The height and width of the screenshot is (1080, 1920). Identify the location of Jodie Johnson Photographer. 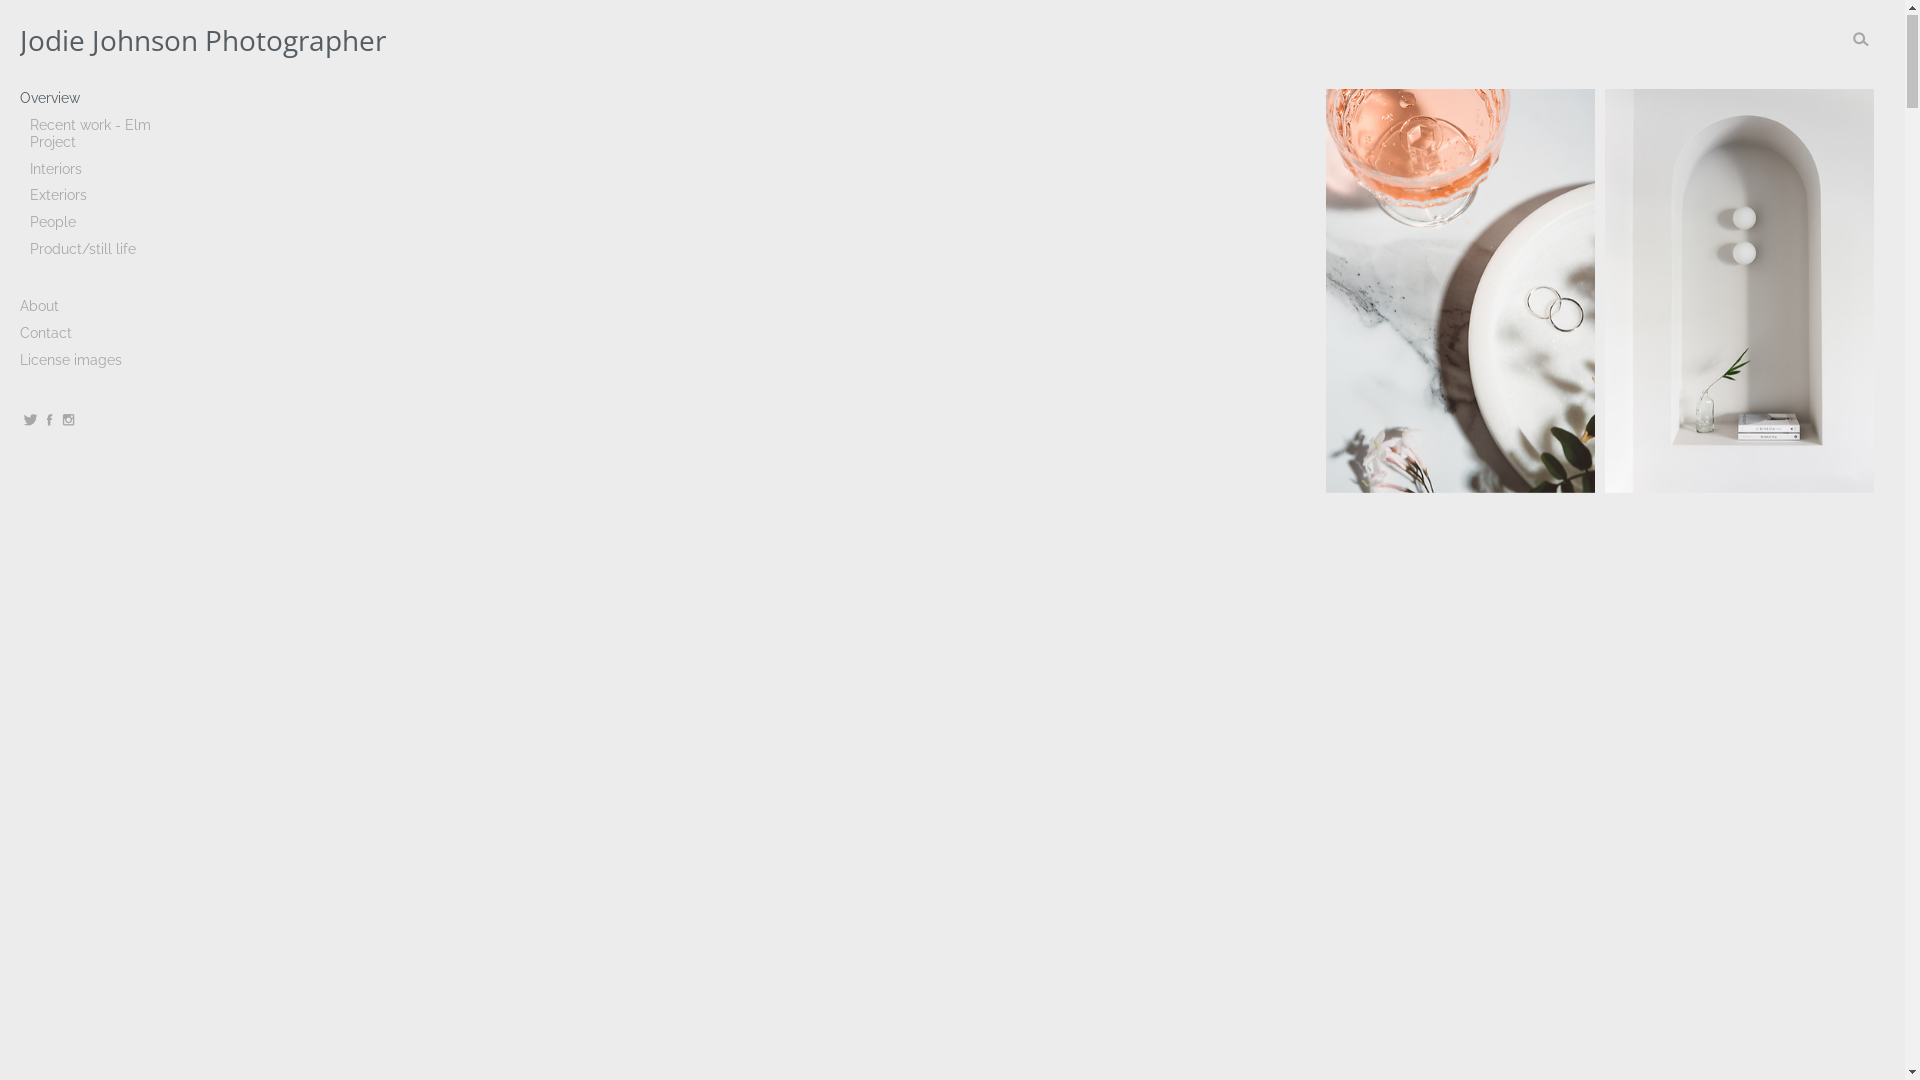
(553, 41).